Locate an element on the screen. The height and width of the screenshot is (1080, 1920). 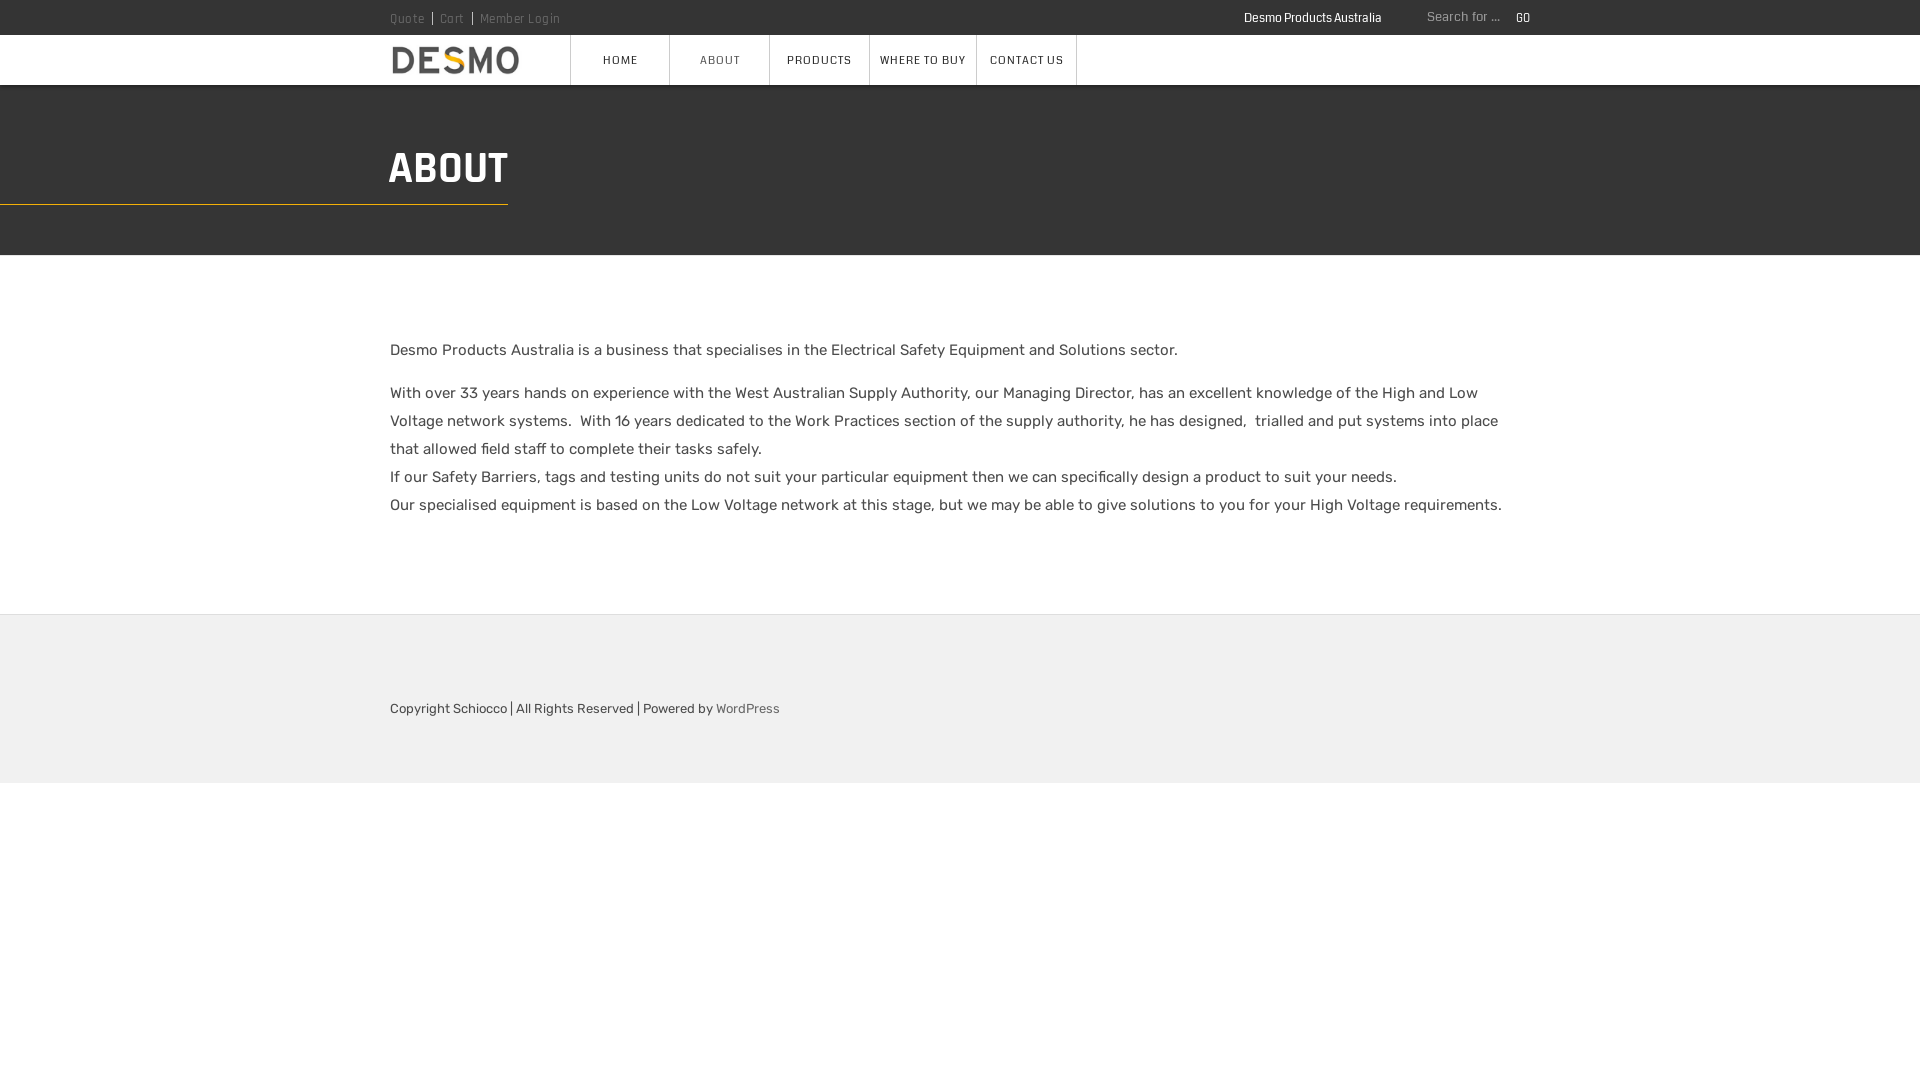
WordPress is located at coordinates (748, 708).